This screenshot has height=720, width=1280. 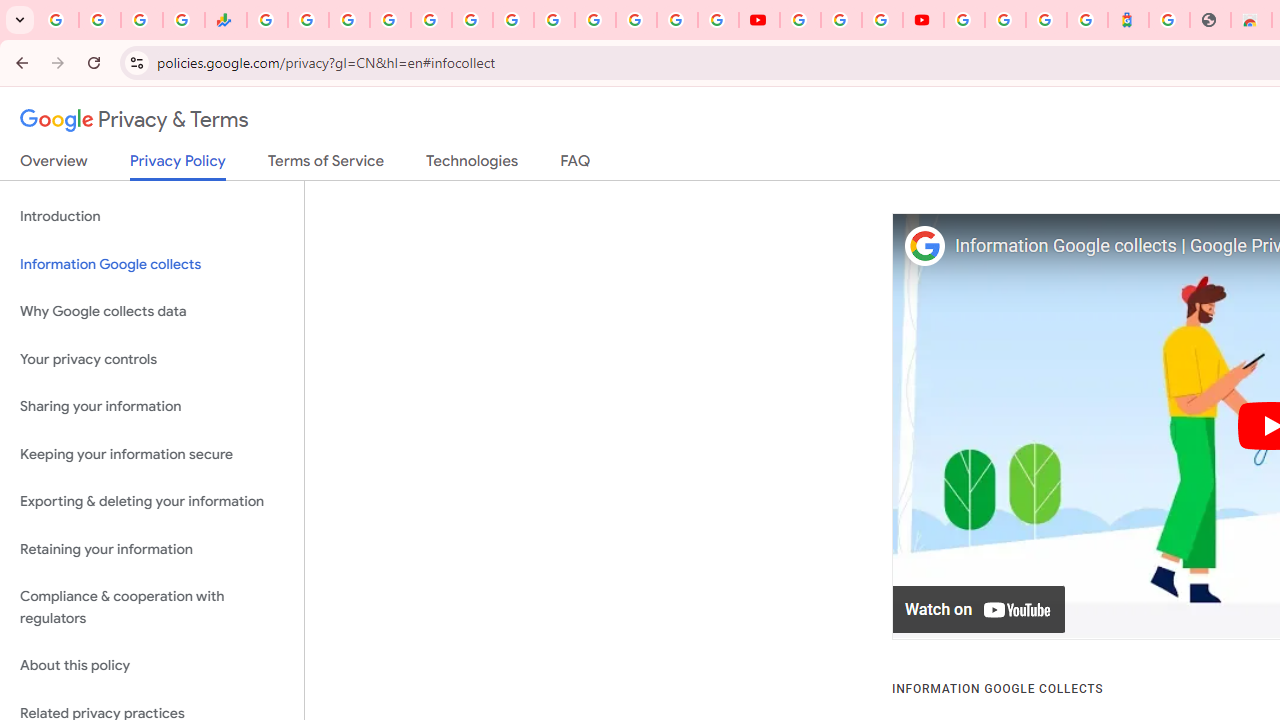 What do you see at coordinates (152, 264) in the screenshot?
I see `Information Google collects` at bounding box center [152, 264].